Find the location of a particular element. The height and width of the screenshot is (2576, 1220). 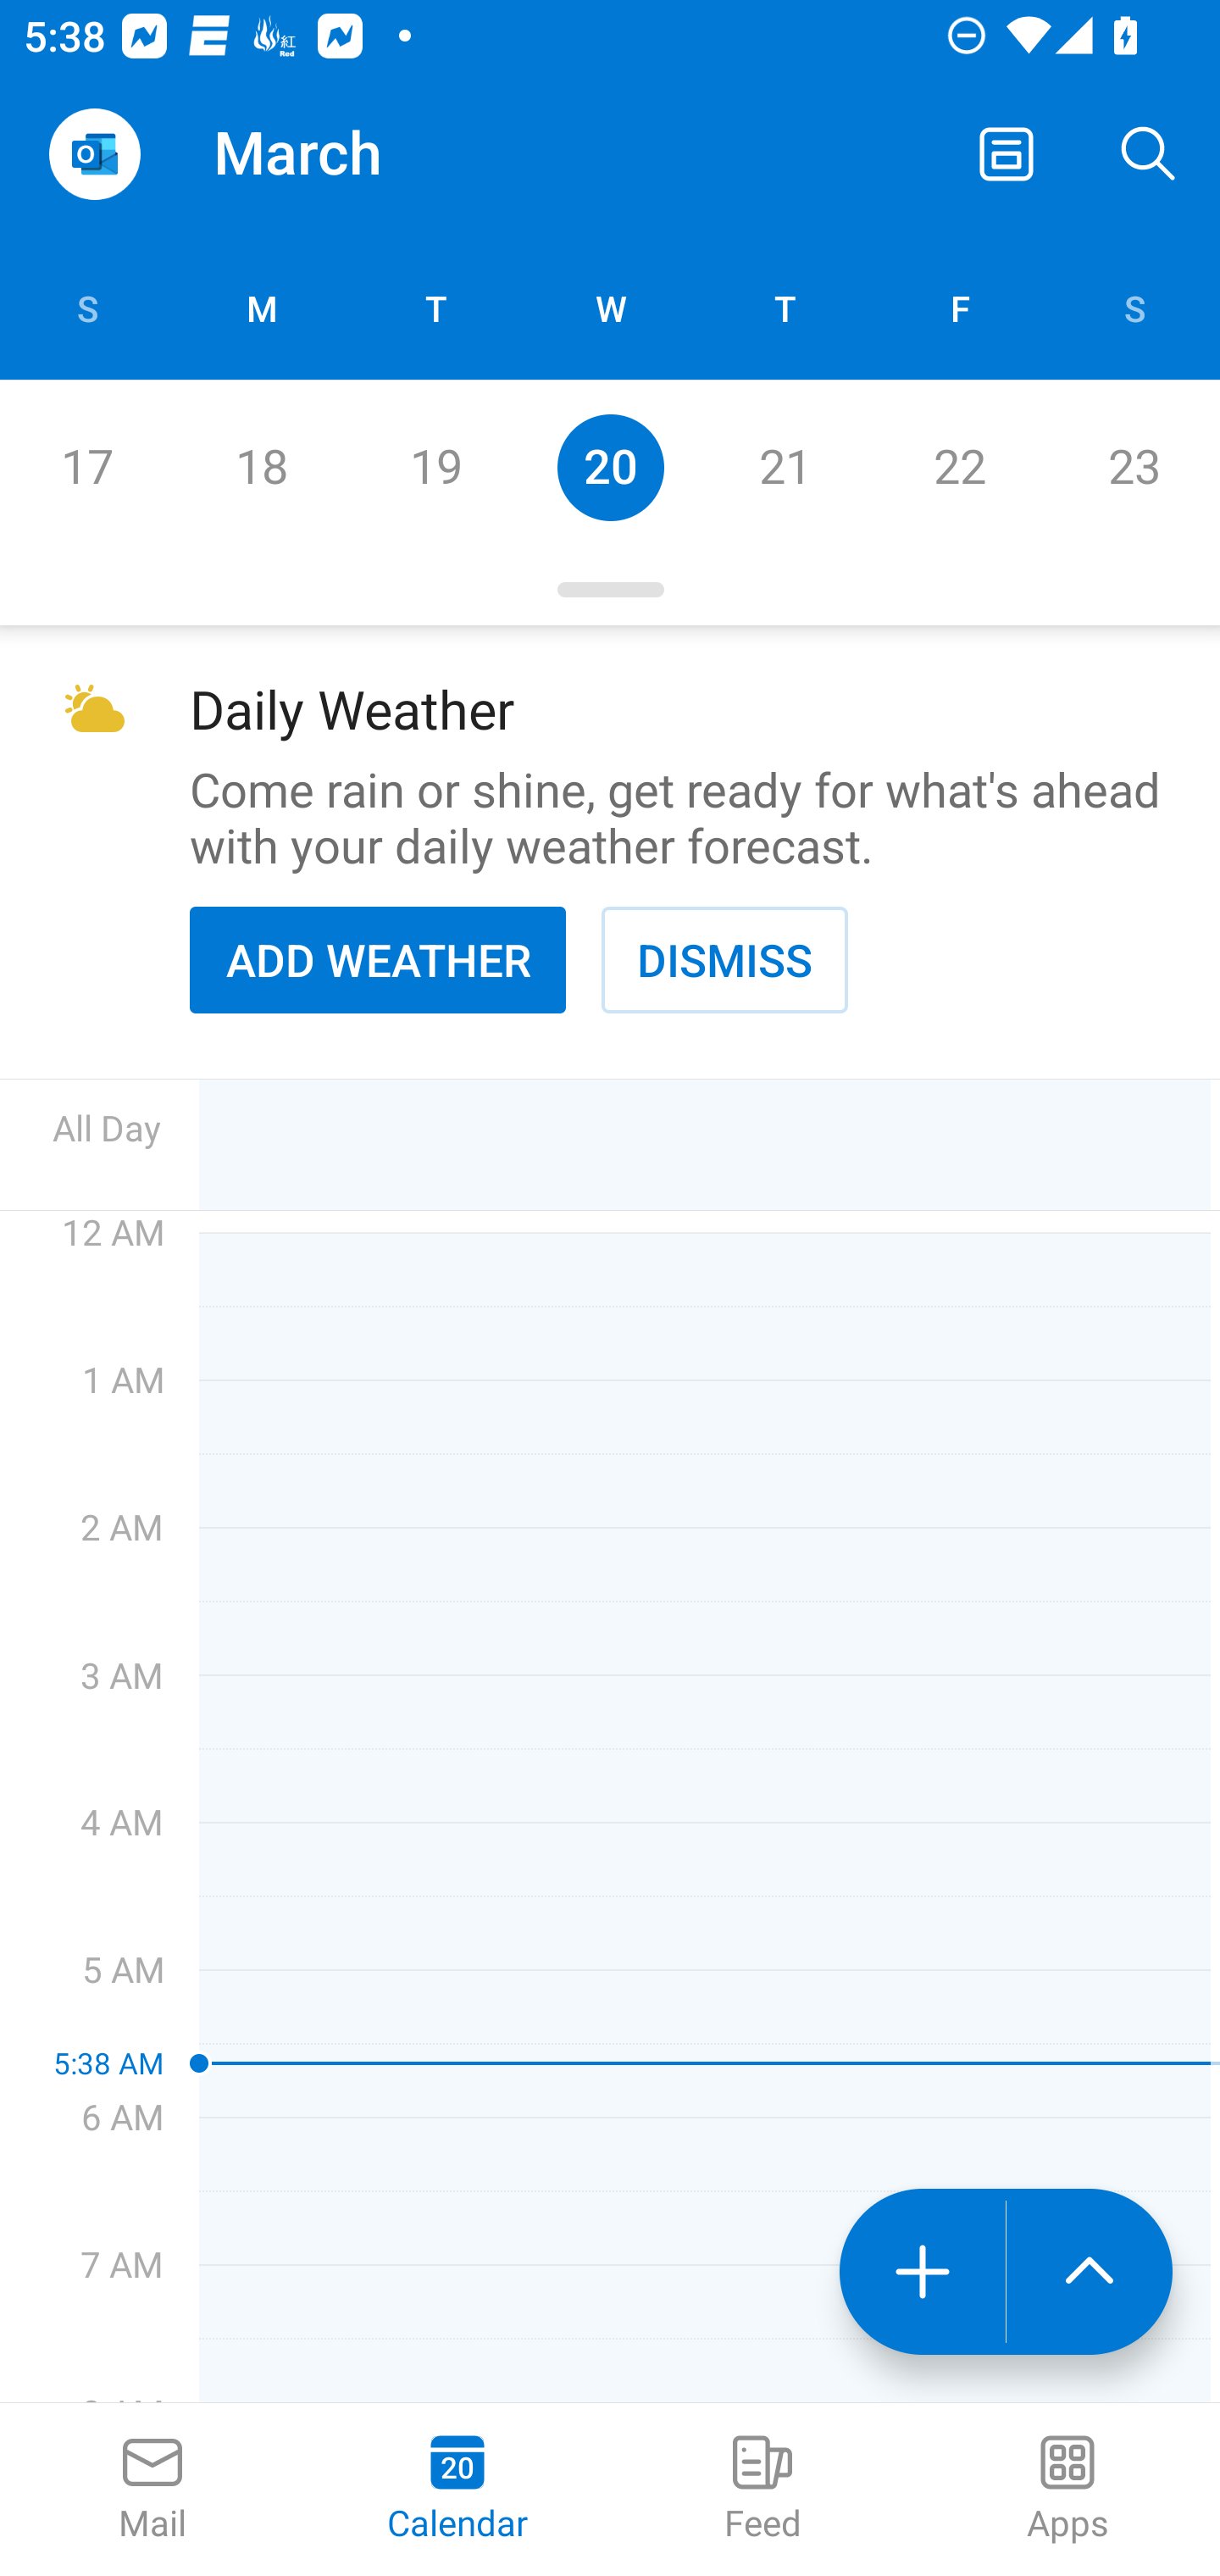

Day picker is located at coordinates (610, 590).